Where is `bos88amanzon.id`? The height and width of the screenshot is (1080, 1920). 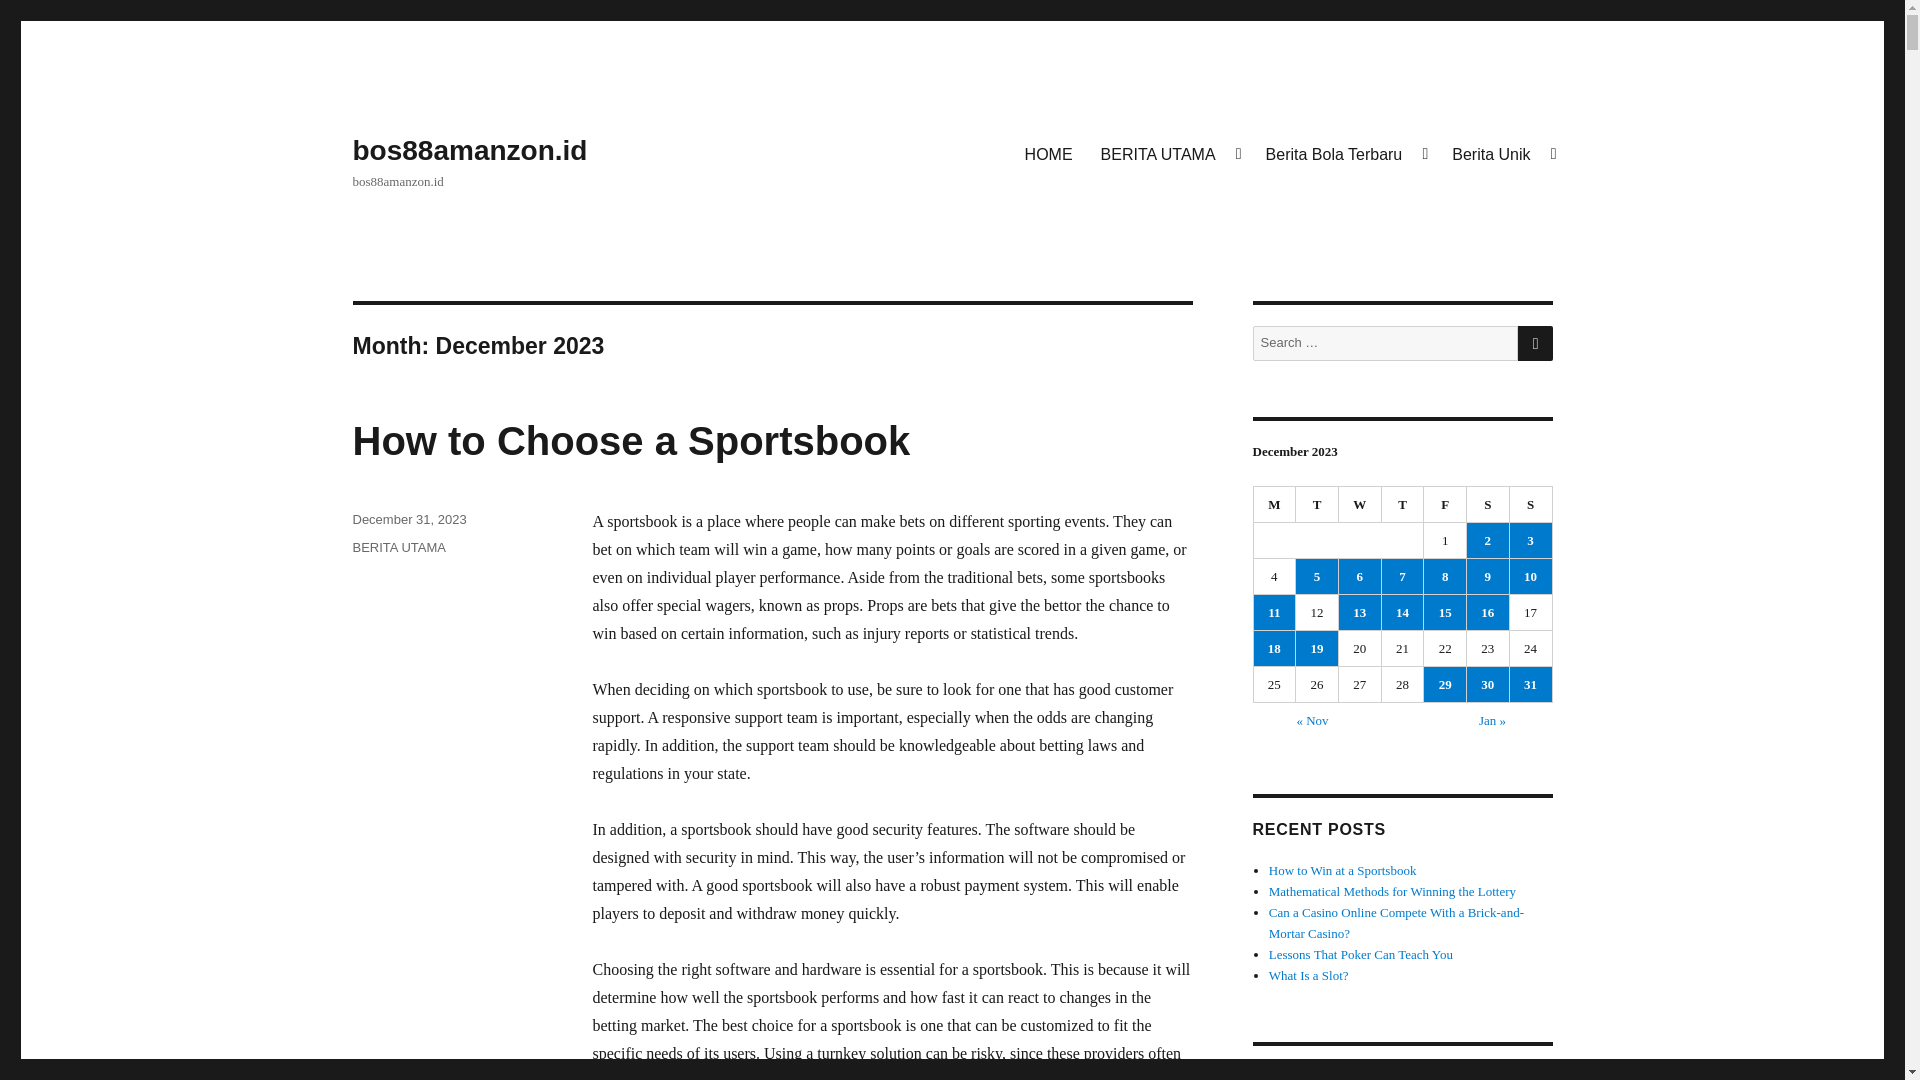 bos88amanzon.id is located at coordinates (469, 150).